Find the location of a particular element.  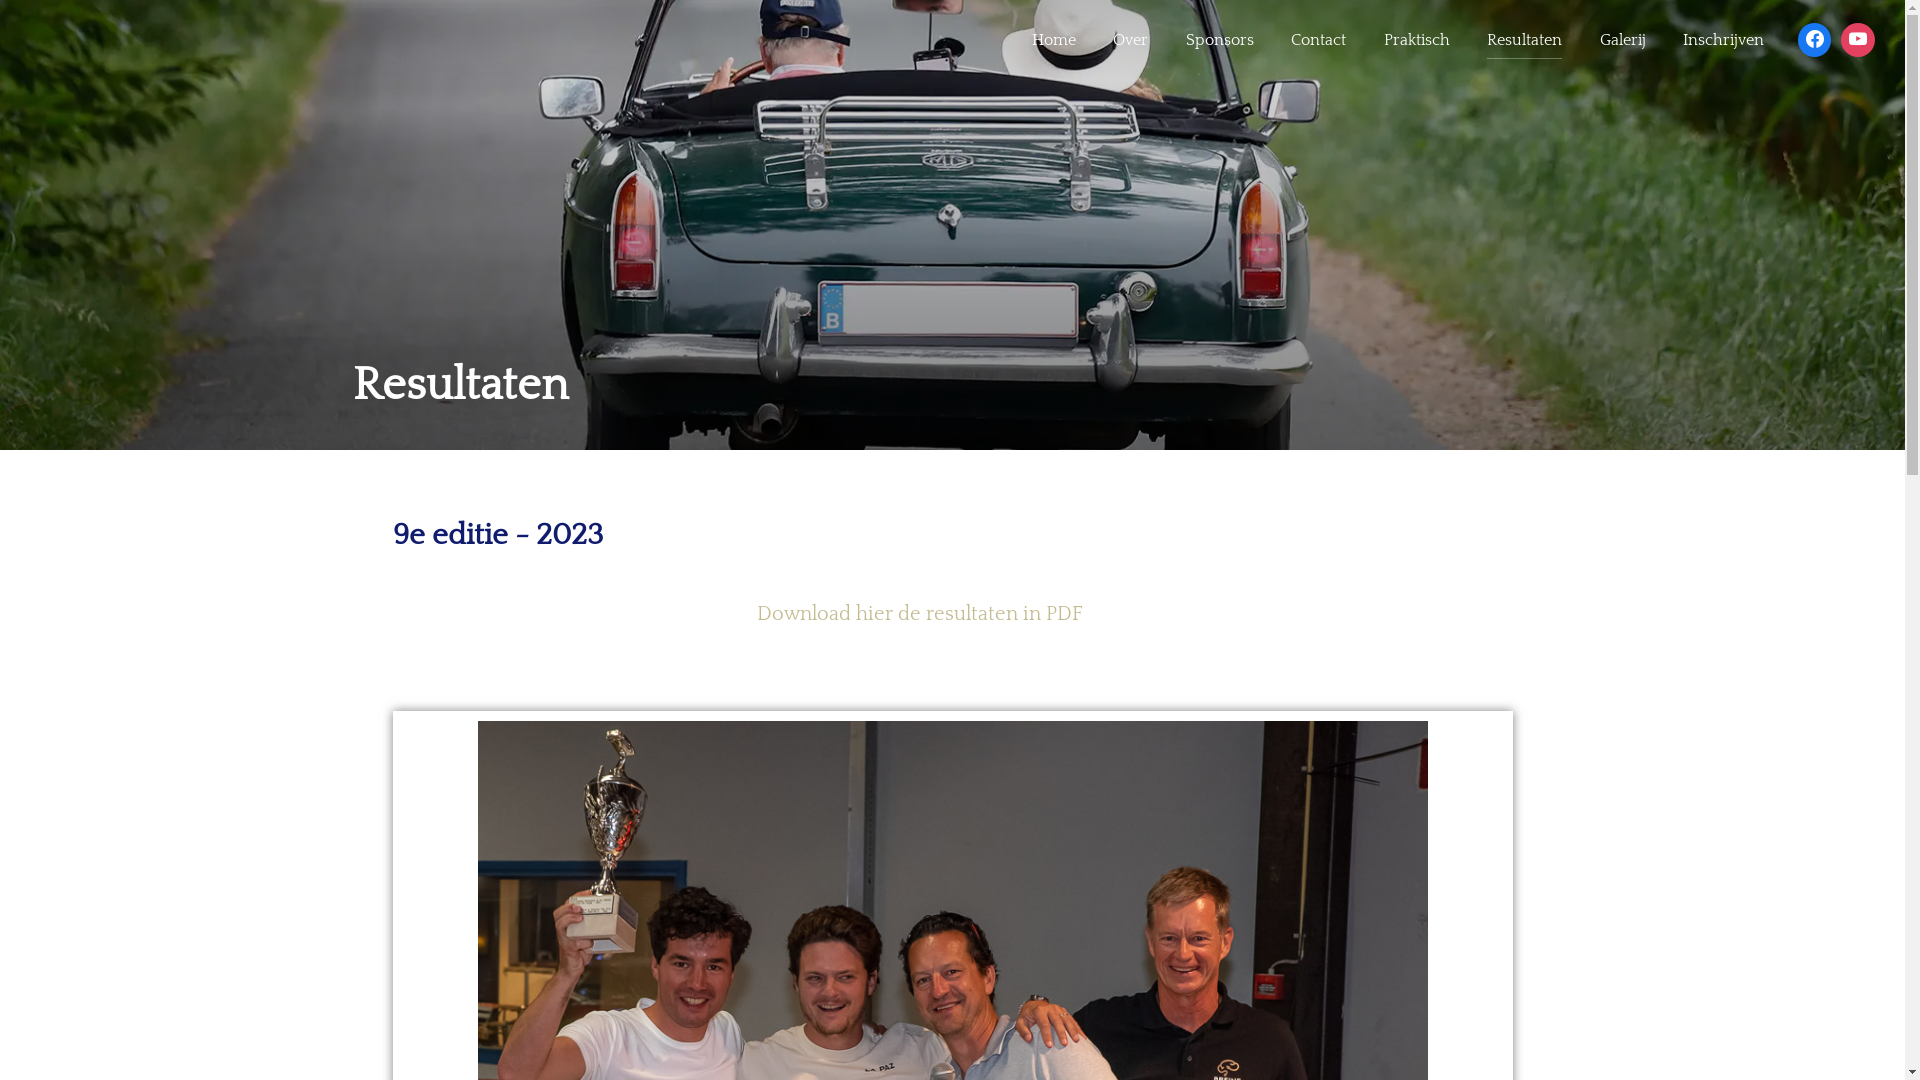

Home is located at coordinates (1054, 40).